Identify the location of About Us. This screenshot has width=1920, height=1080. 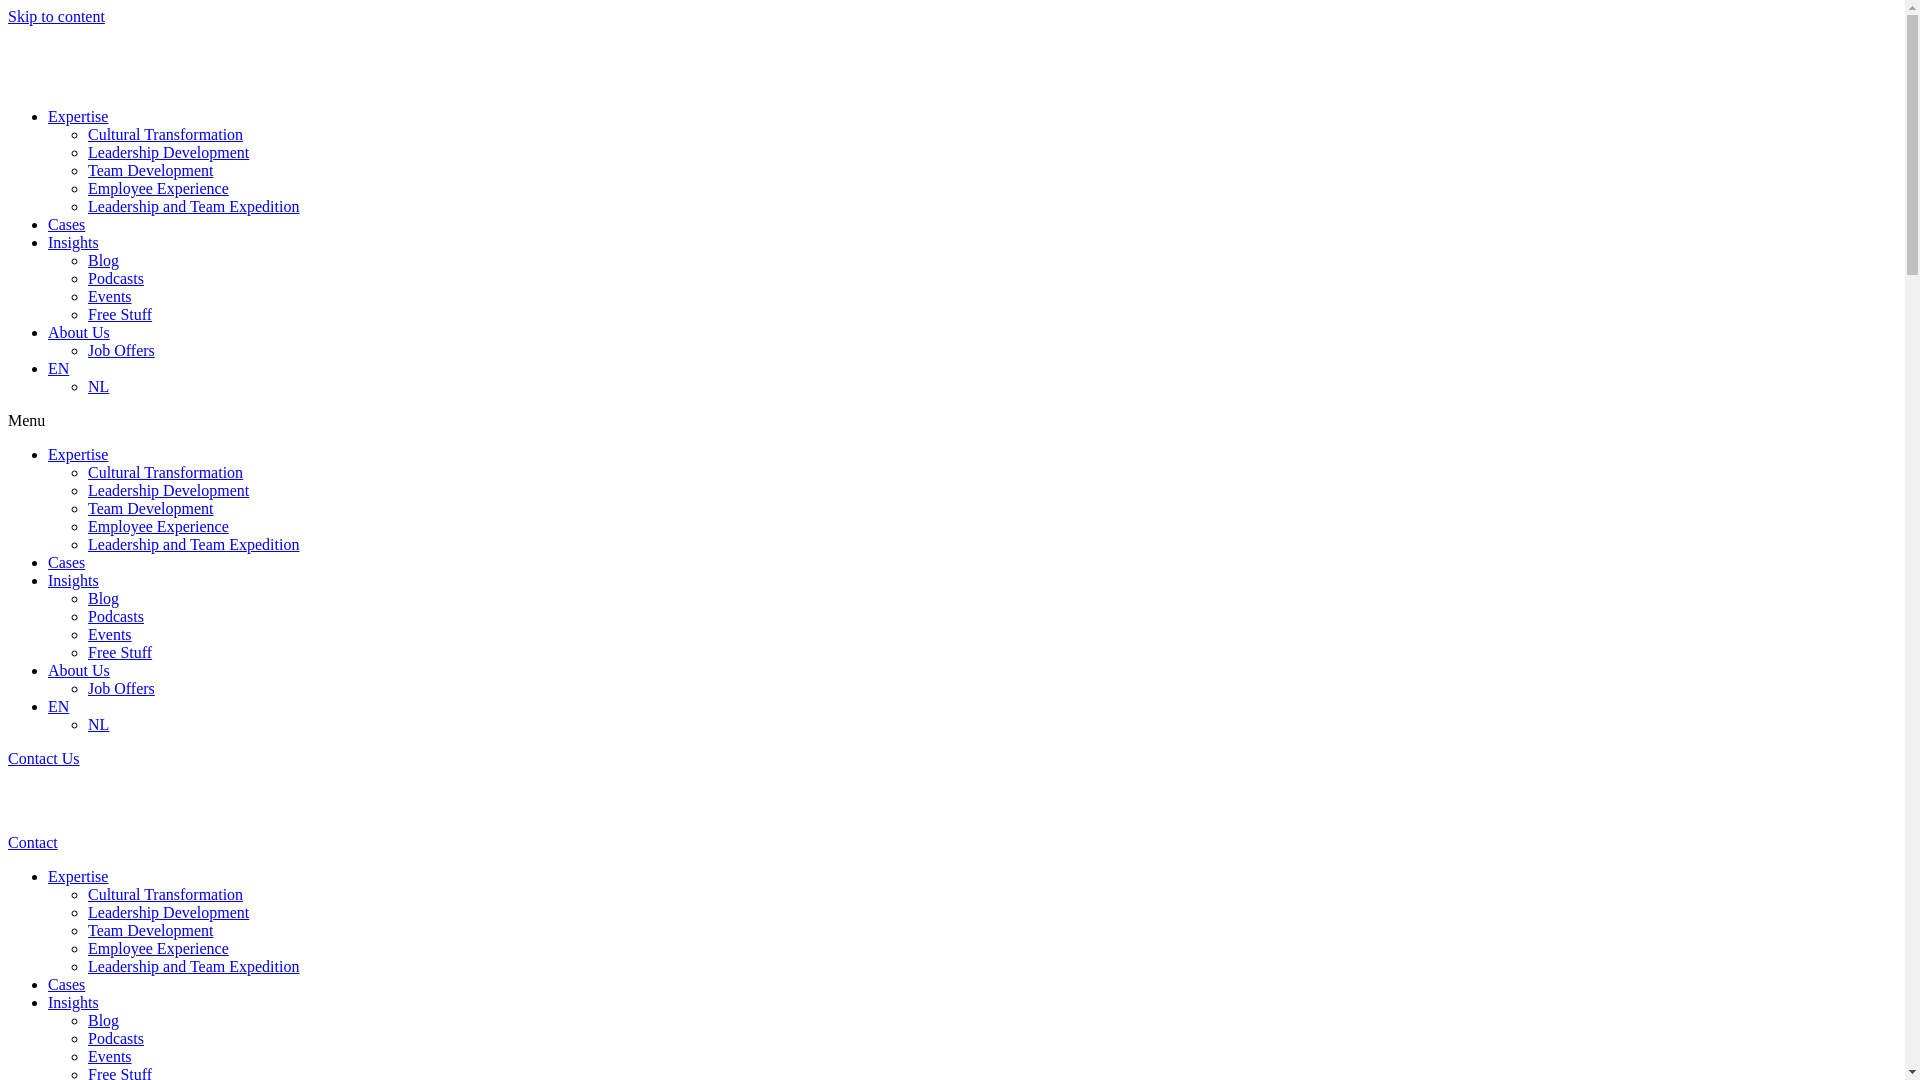
(79, 332).